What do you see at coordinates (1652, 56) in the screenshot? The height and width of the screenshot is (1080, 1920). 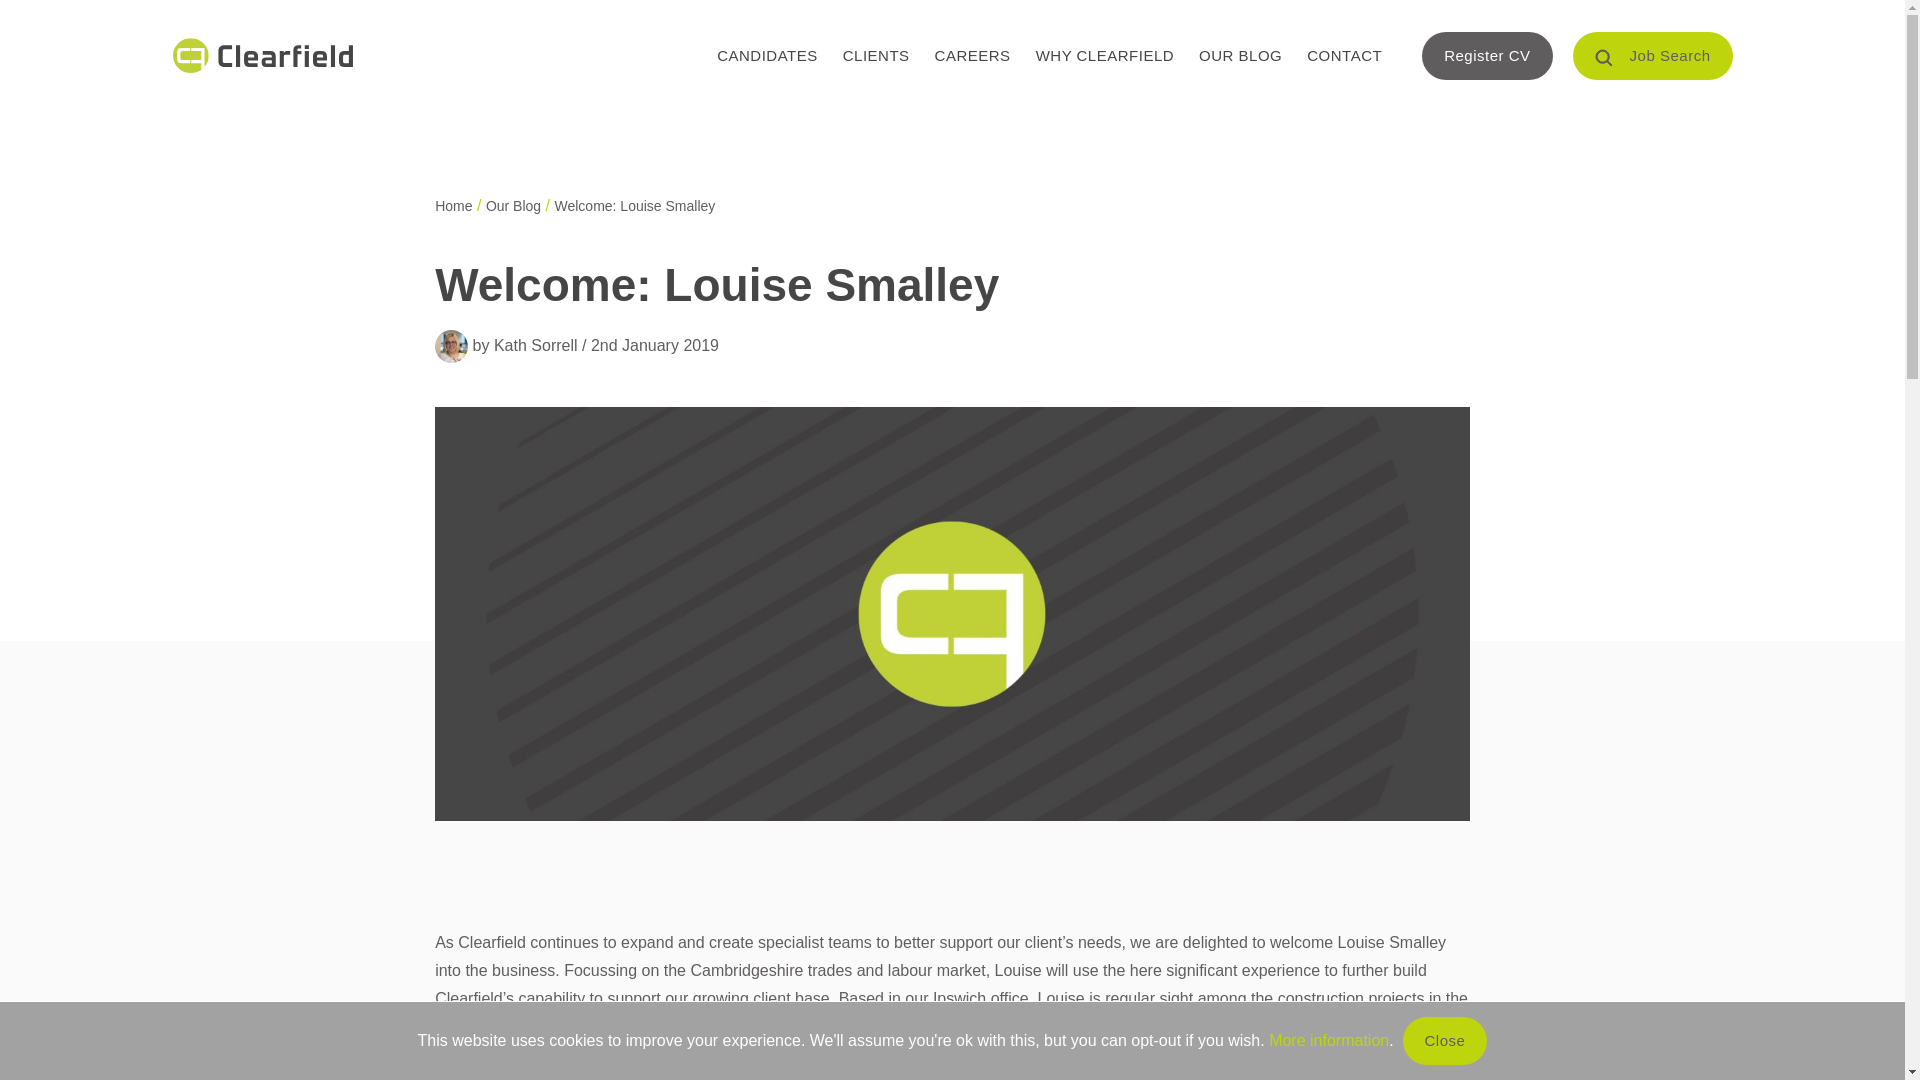 I see `Job Search` at bounding box center [1652, 56].